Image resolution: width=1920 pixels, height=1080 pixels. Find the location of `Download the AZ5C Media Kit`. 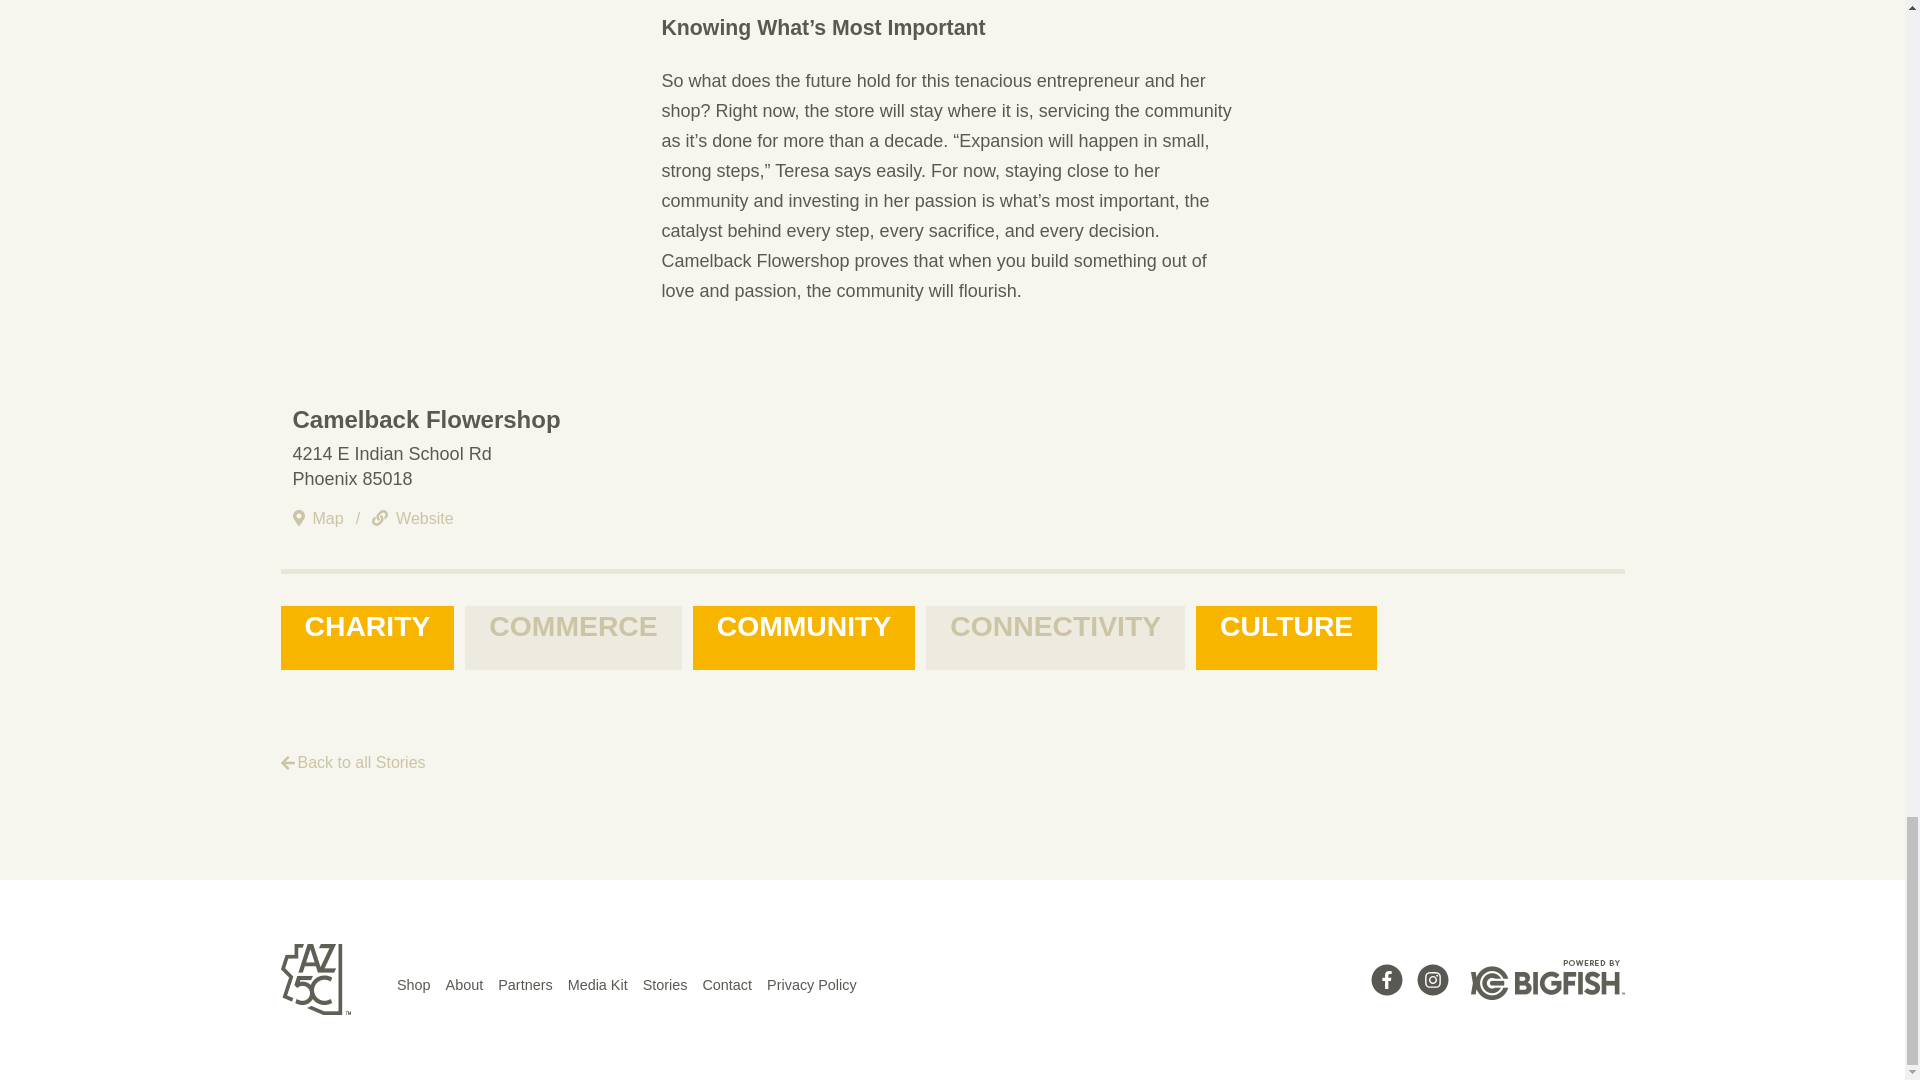

Download the AZ5C Media Kit is located at coordinates (598, 984).